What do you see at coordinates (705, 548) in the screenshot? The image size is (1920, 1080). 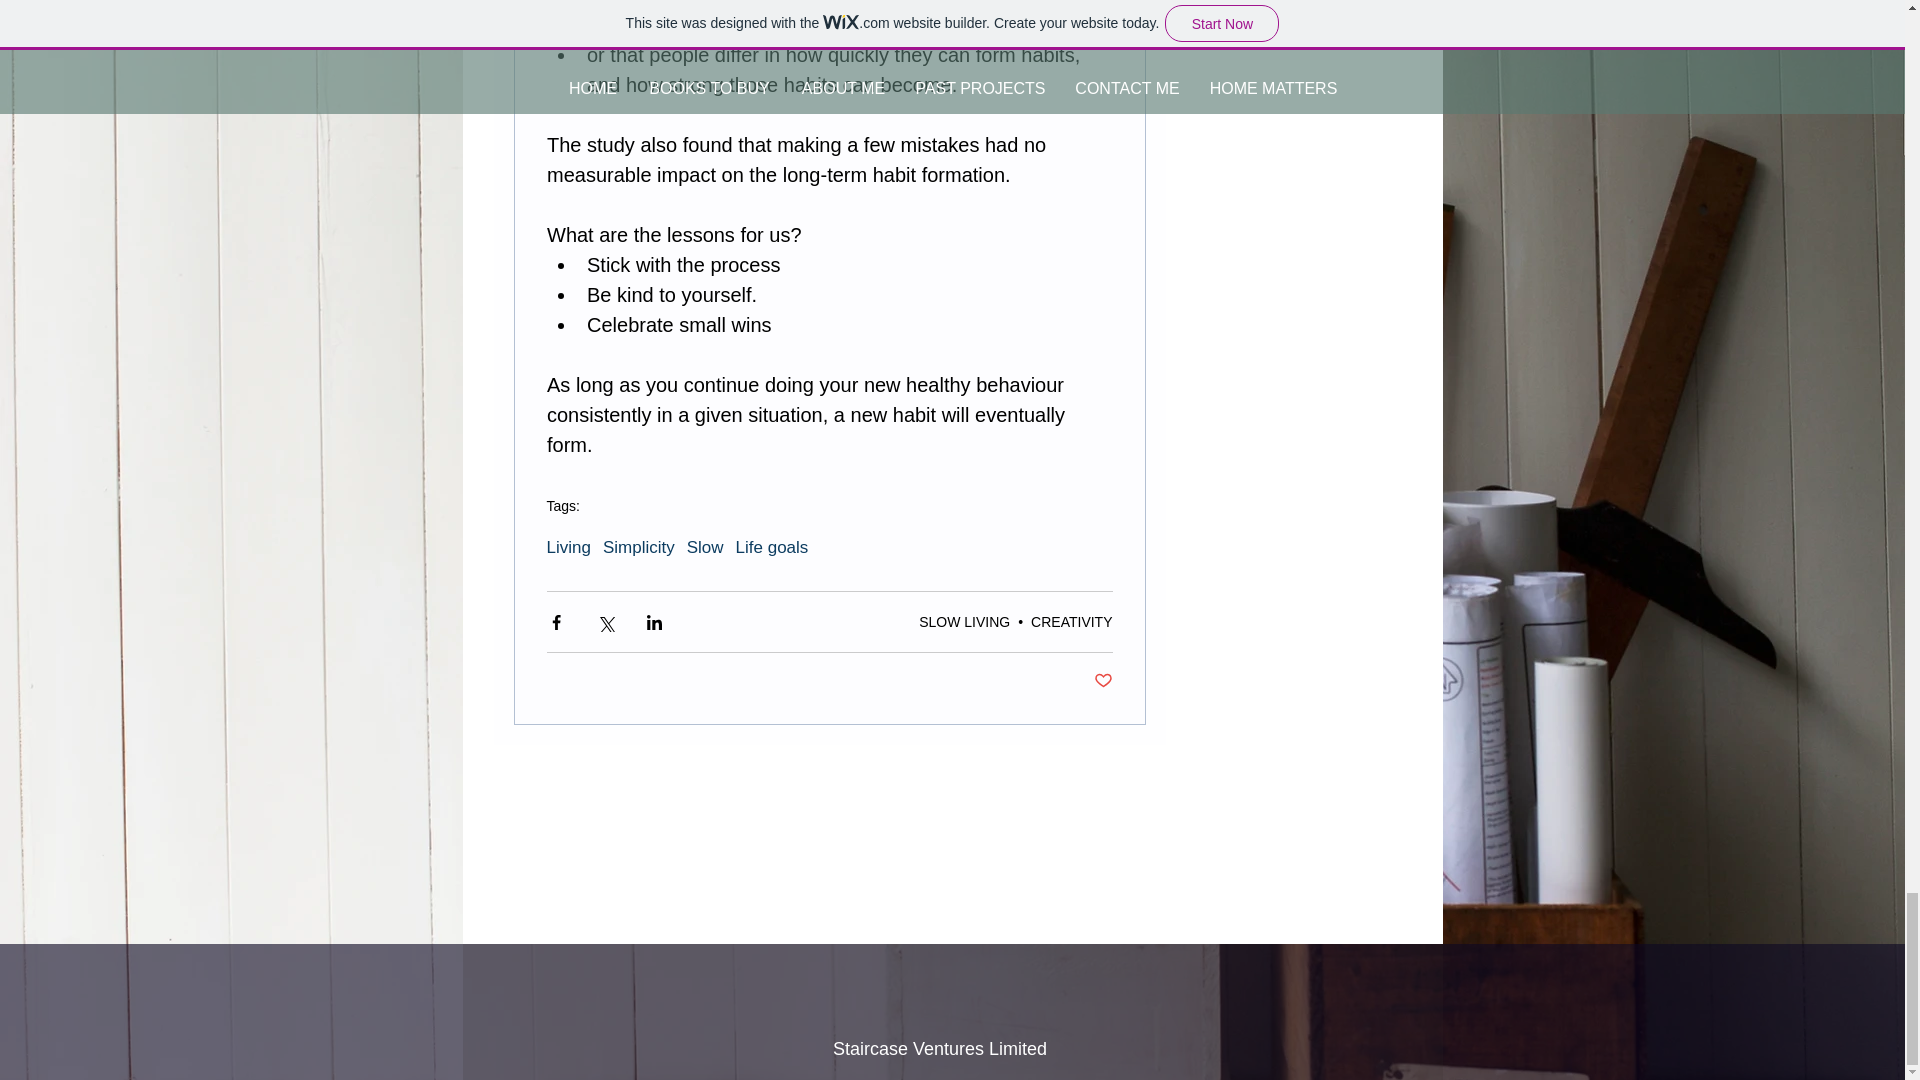 I see `Slow` at bounding box center [705, 548].